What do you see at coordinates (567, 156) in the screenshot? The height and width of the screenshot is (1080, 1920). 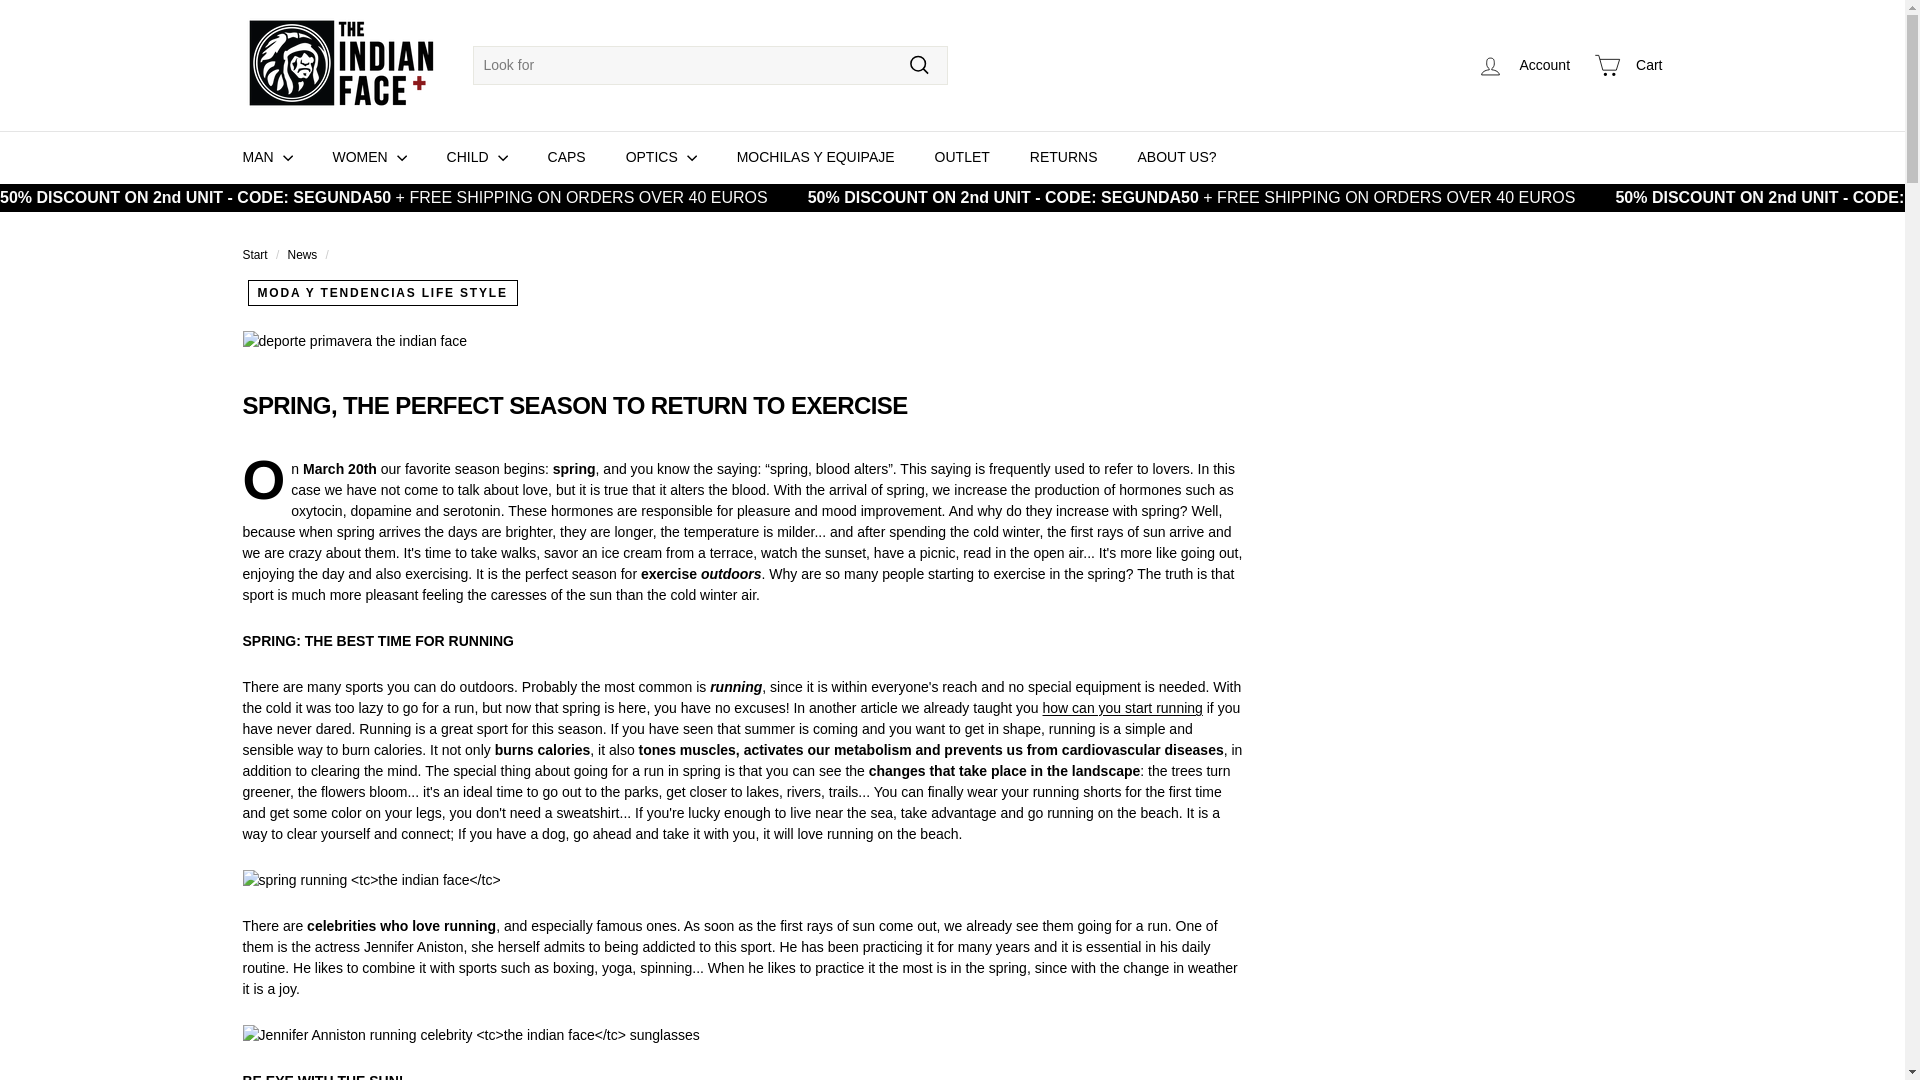 I see `CAPS` at bounding box center [567, 156].